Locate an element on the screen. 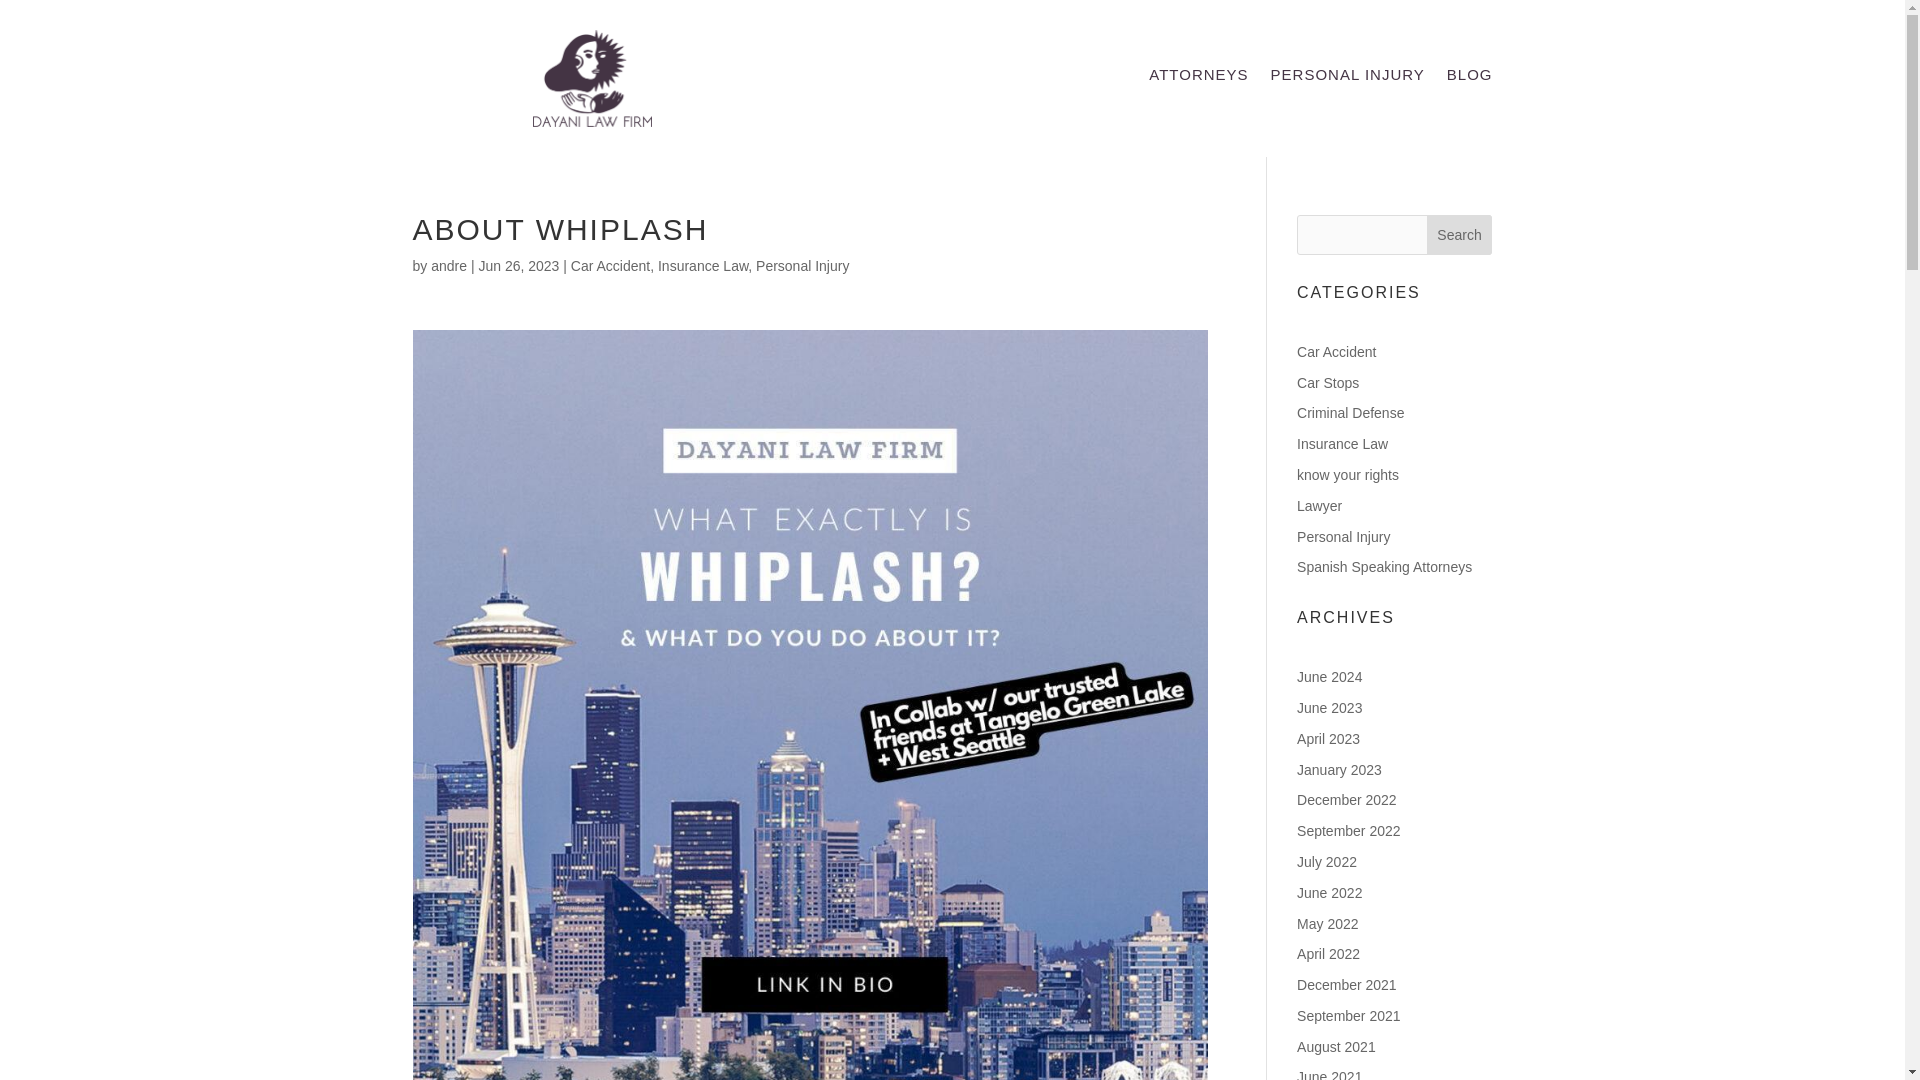  Search is located at coordinates (1460, 234).